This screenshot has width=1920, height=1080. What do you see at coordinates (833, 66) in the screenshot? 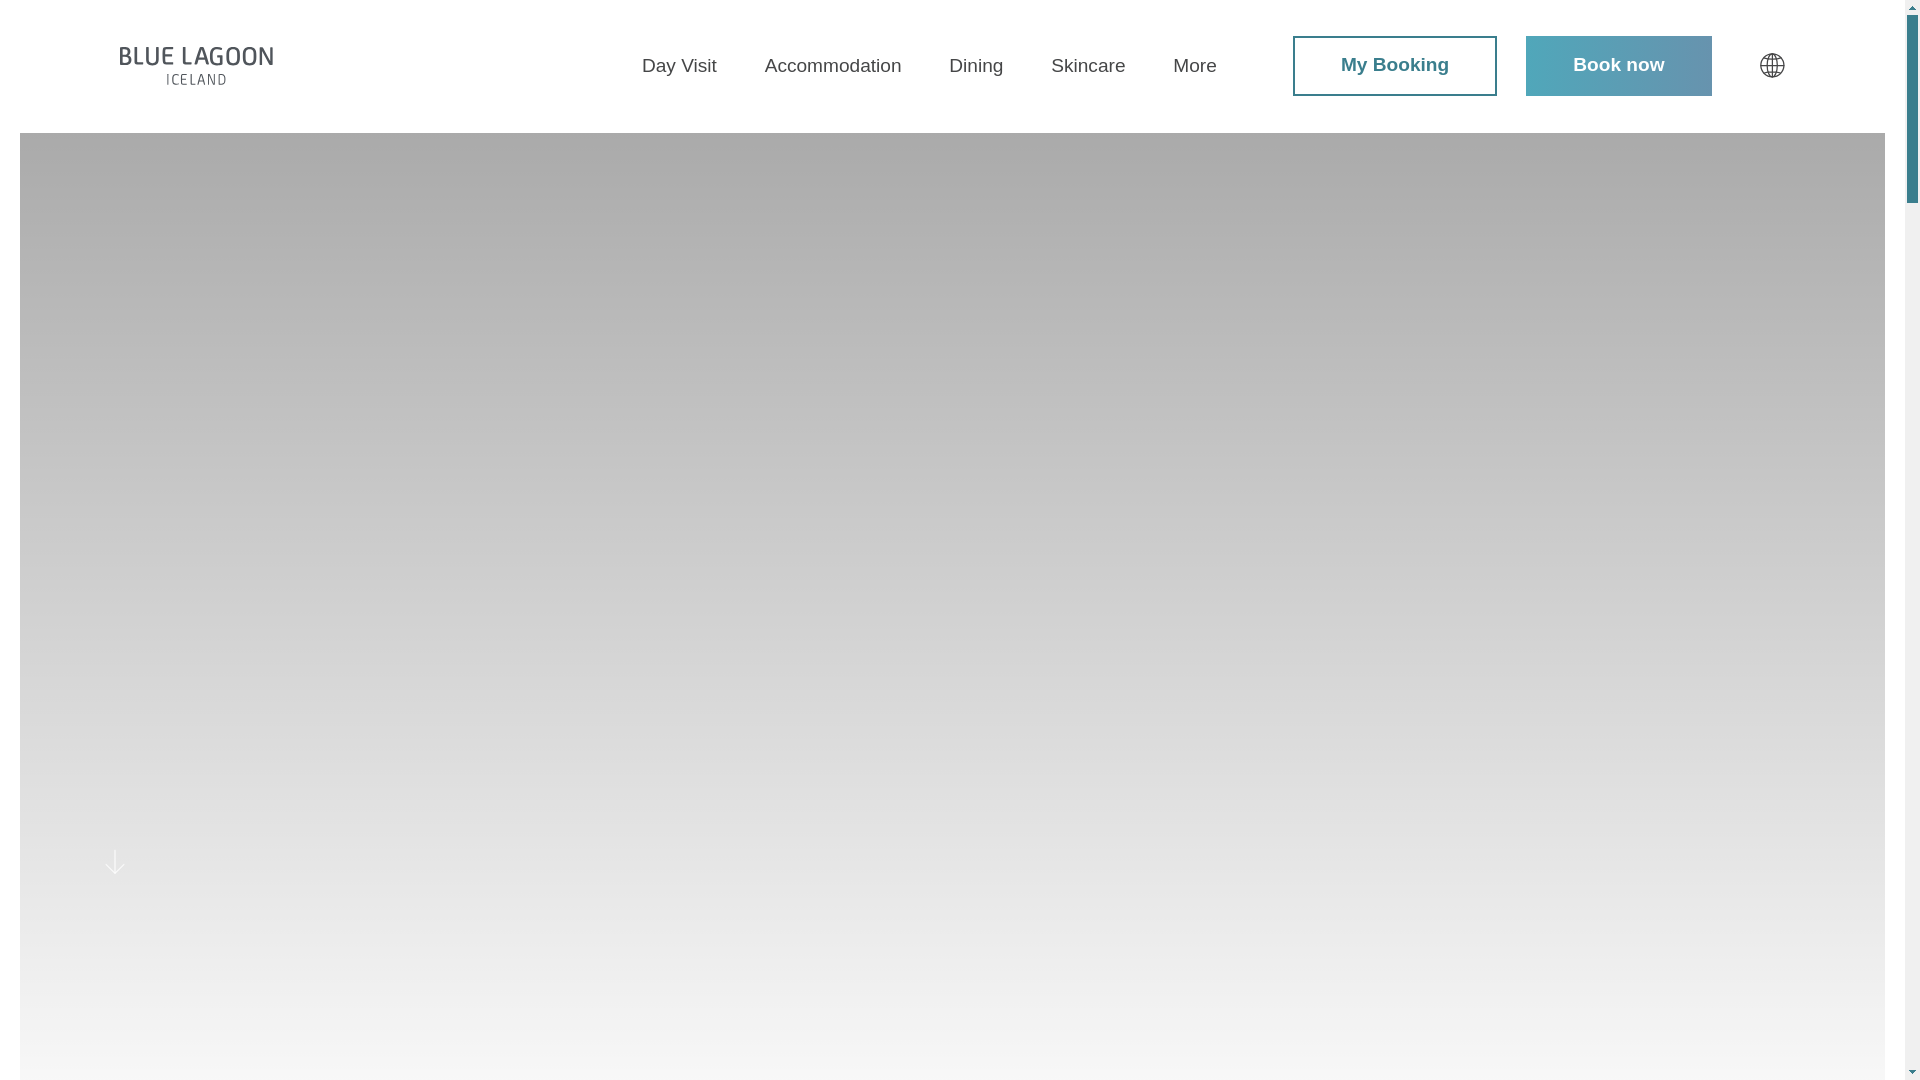
I see `Accommodation` at bounding box center [833, 66].